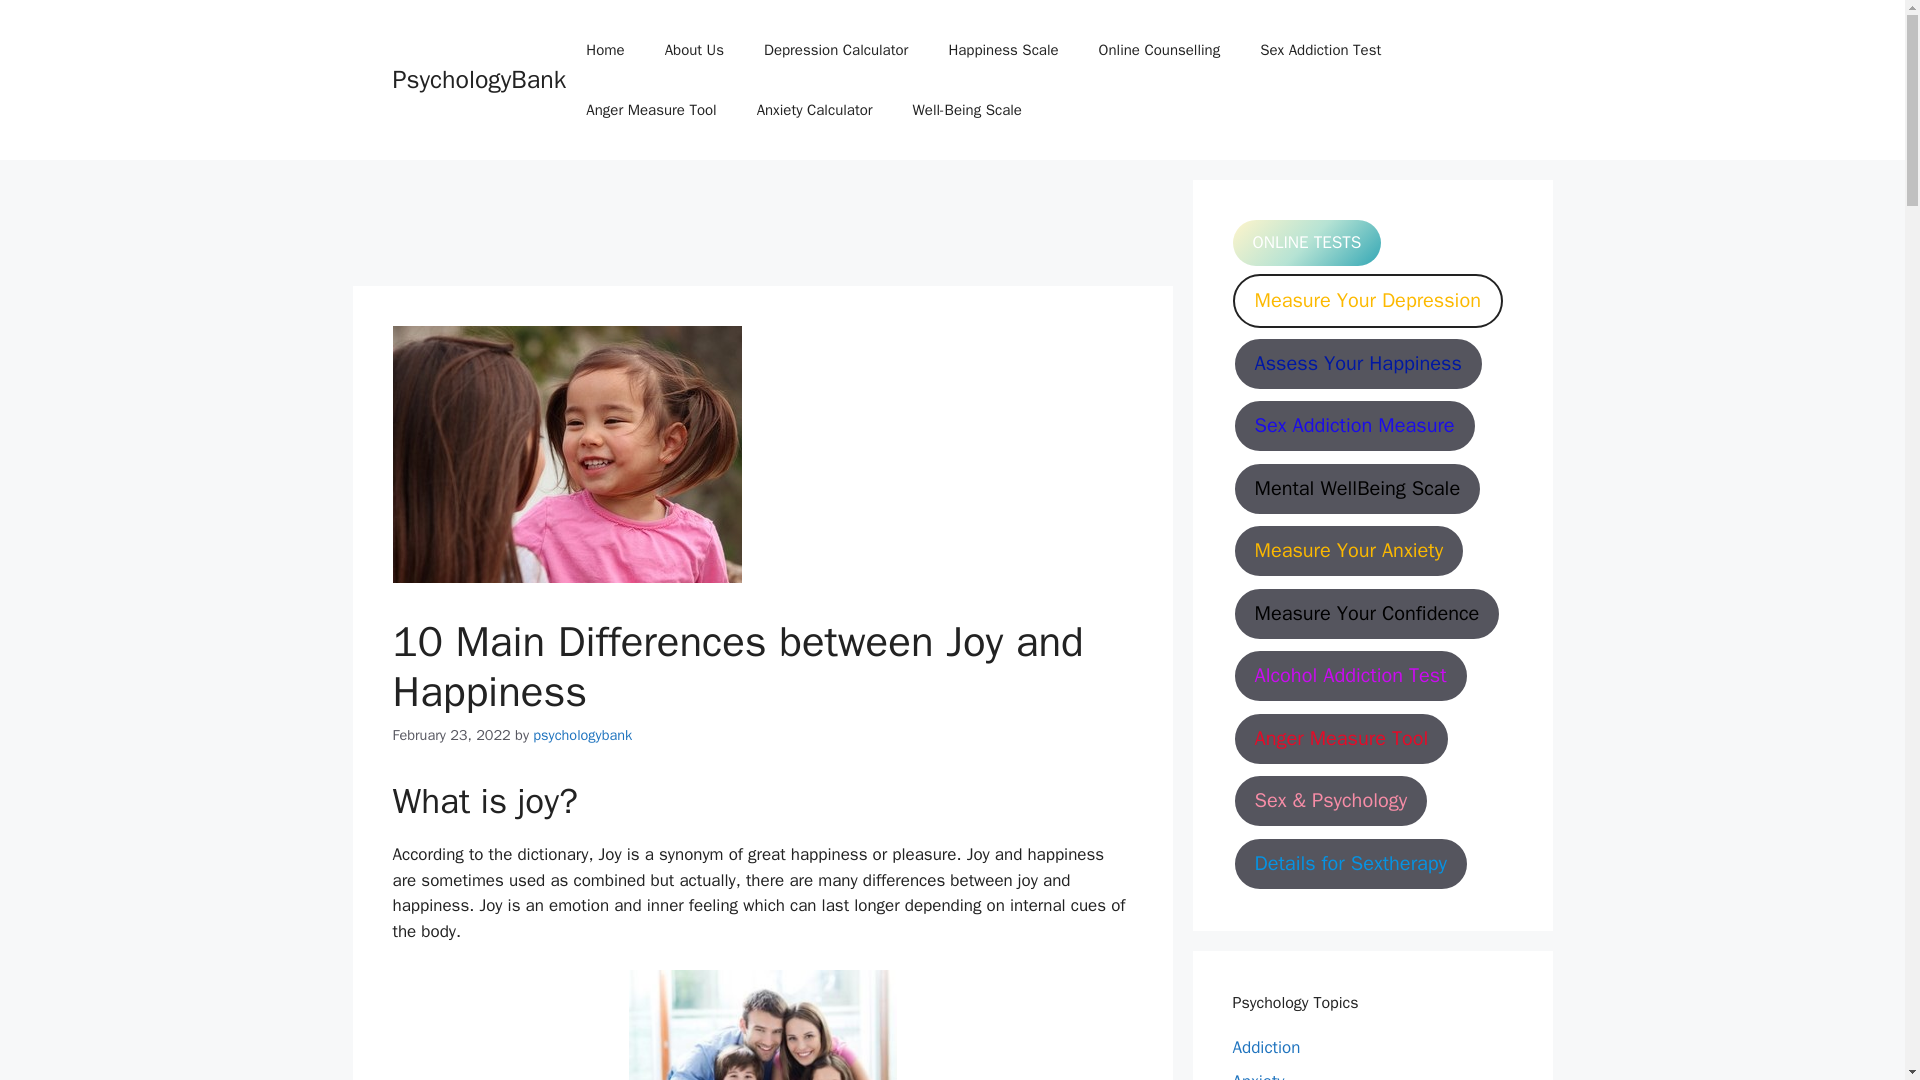 The image size is (1920, 1080). What do you see at coordinates (836, 50) in the screenshot?
I see `Depression Calculator` at bounding box center [836, 50].